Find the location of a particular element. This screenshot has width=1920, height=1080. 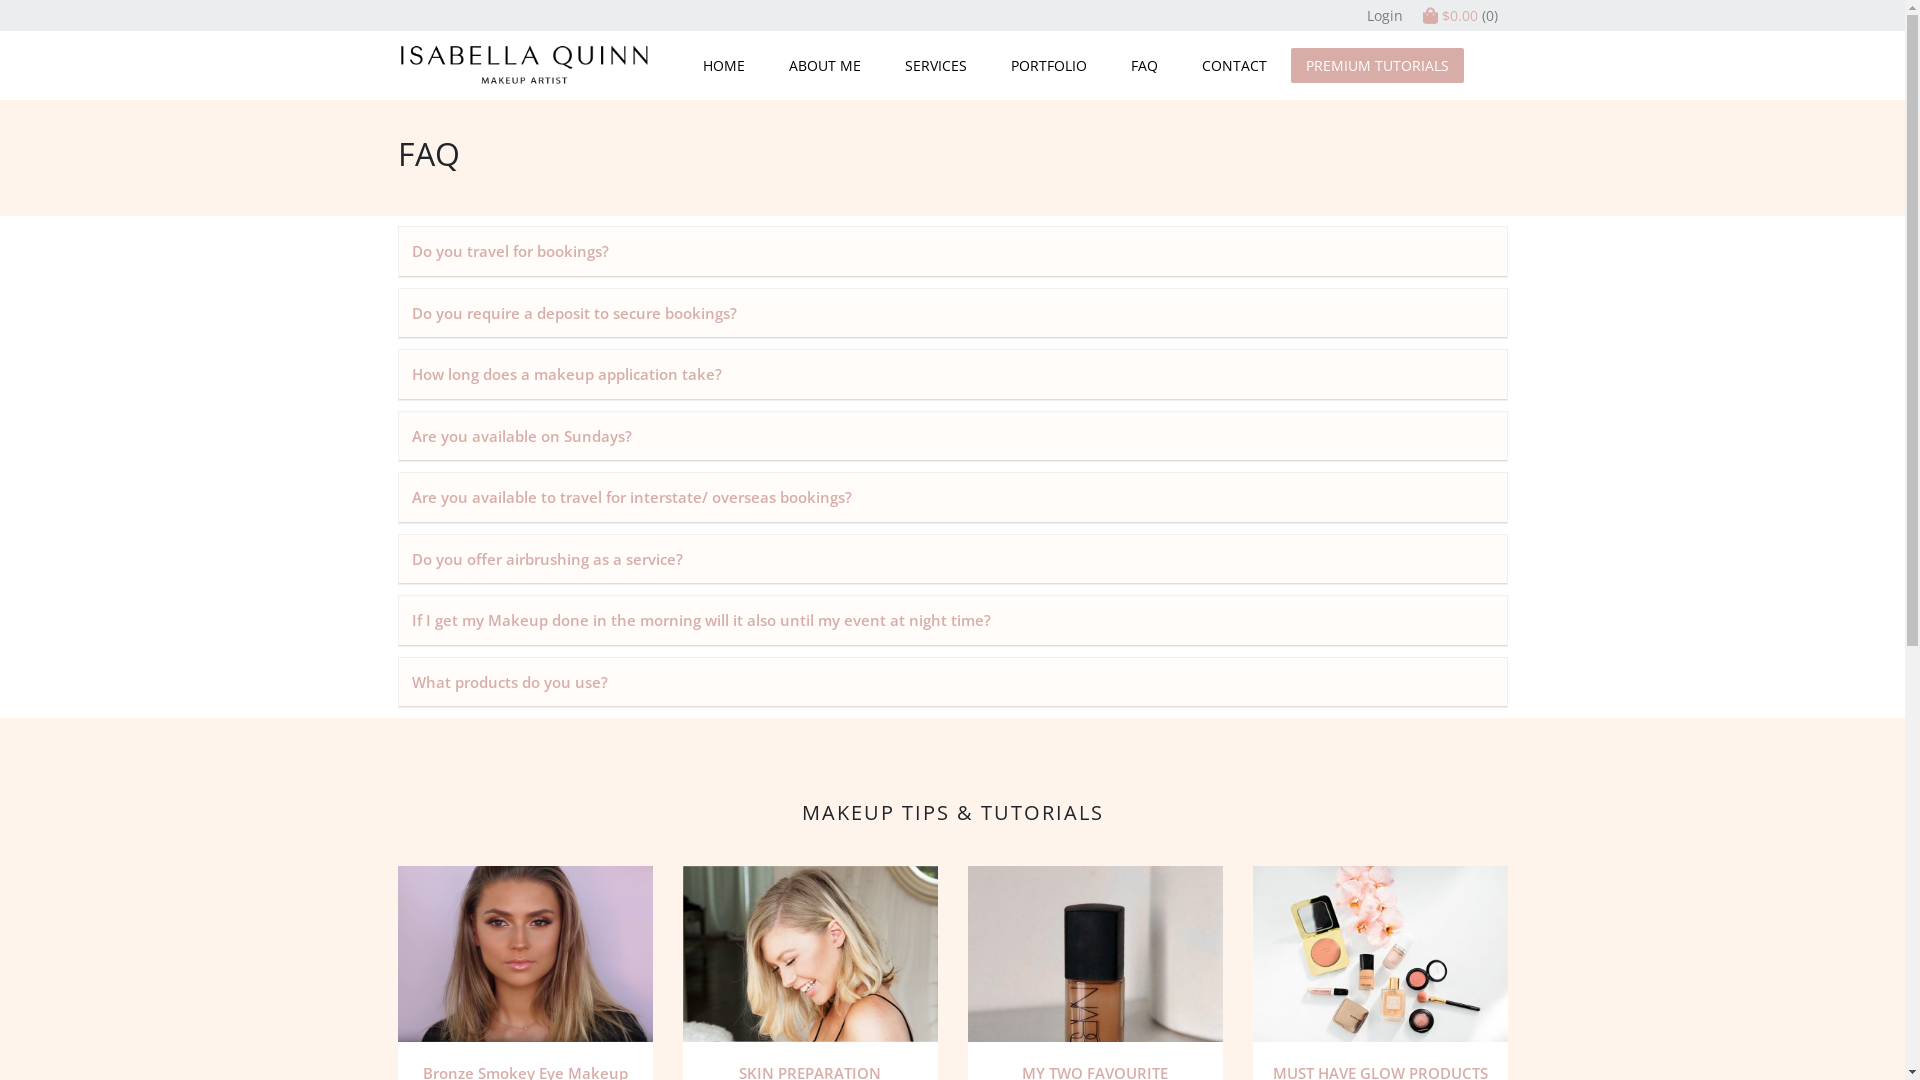

FAQ is located at coordinates (1144, 66).